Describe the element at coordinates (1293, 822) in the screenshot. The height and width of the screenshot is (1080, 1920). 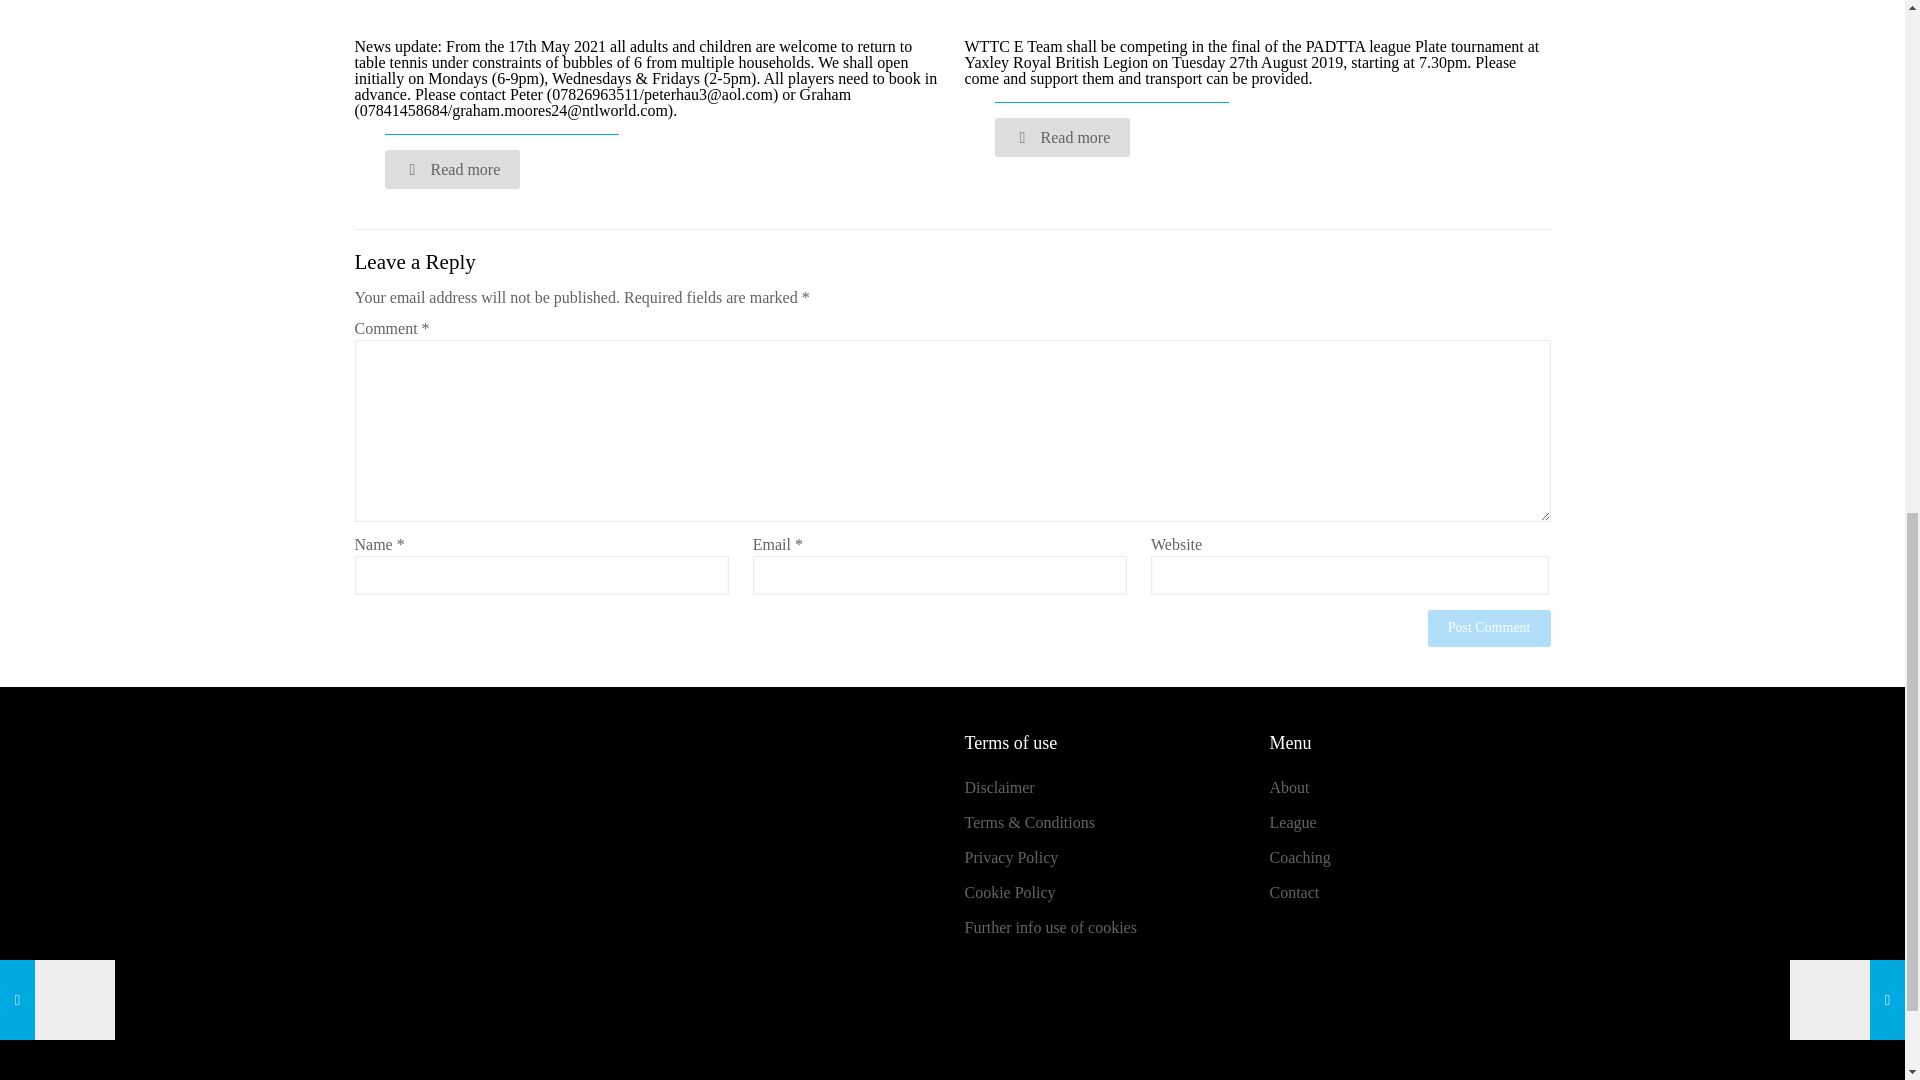
I see `League` at that location.